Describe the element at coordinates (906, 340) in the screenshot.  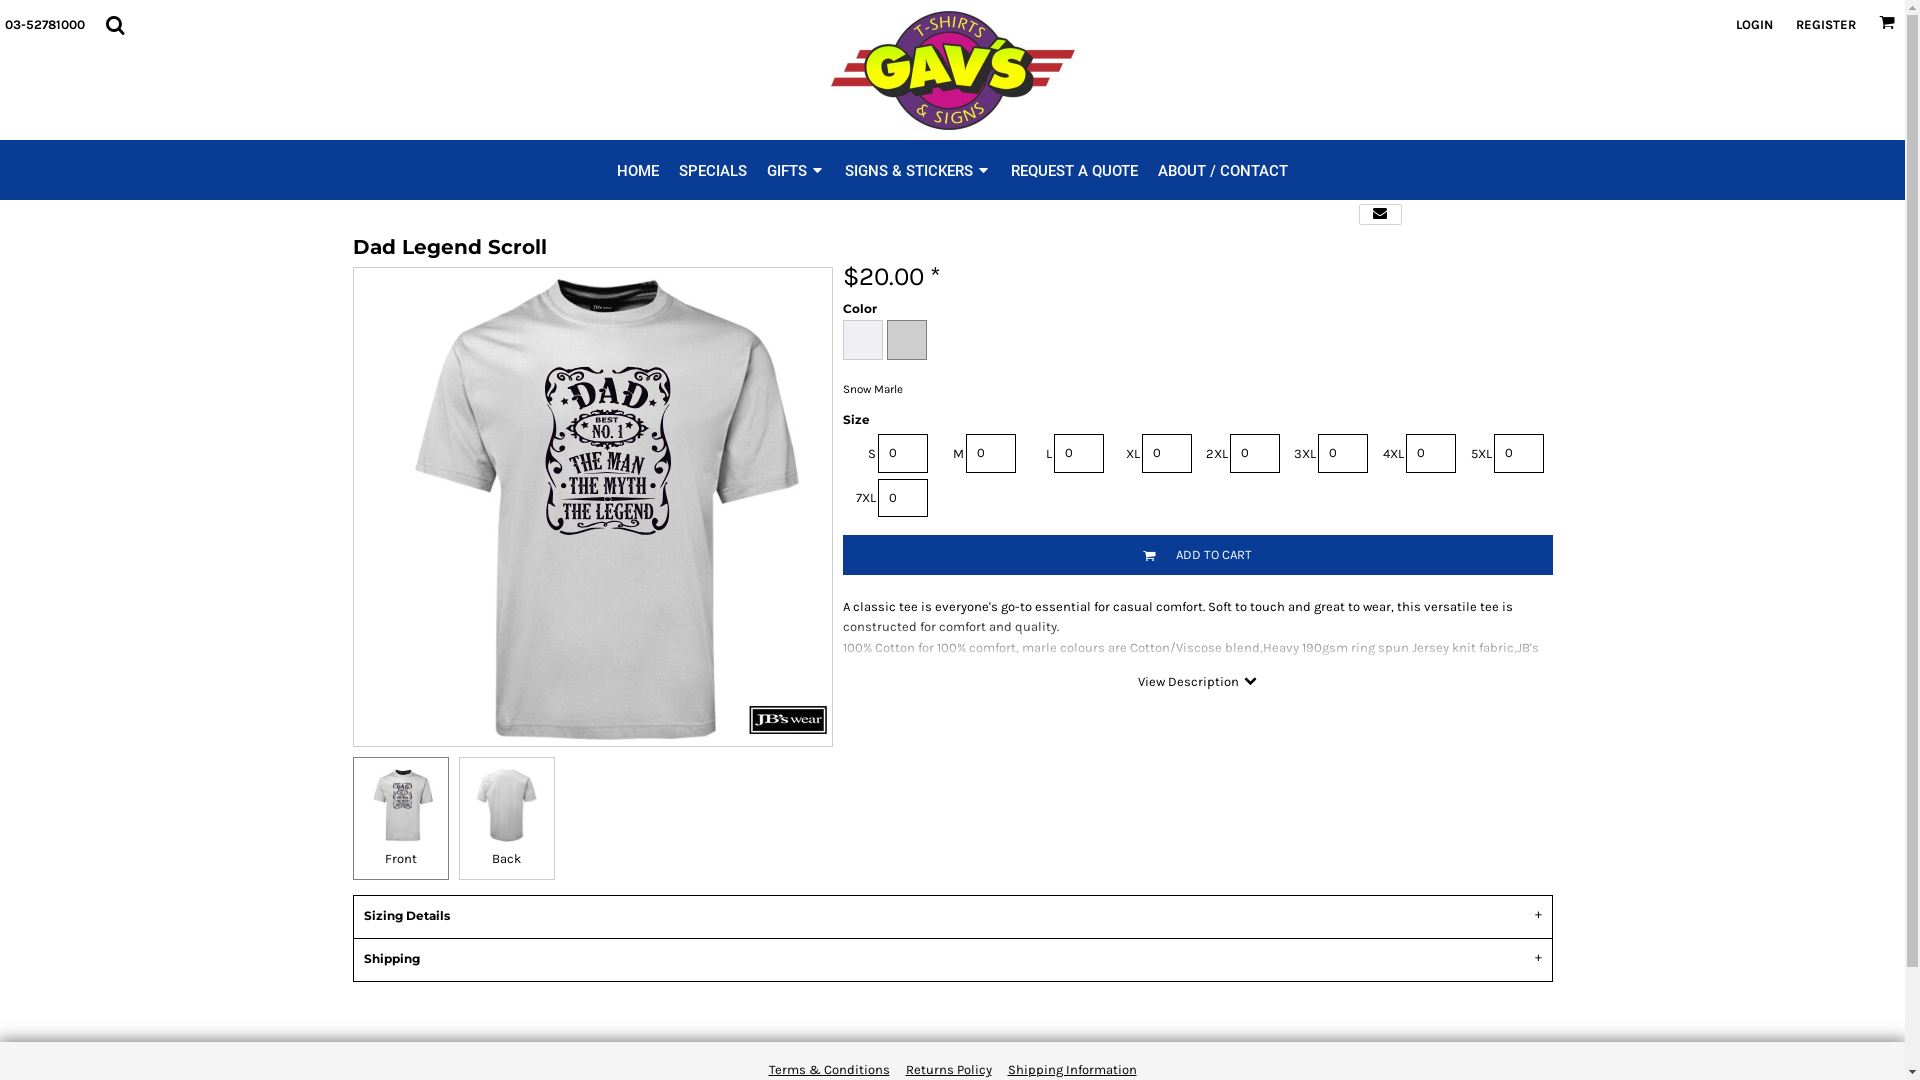
I see `Snow Marle` at that location.